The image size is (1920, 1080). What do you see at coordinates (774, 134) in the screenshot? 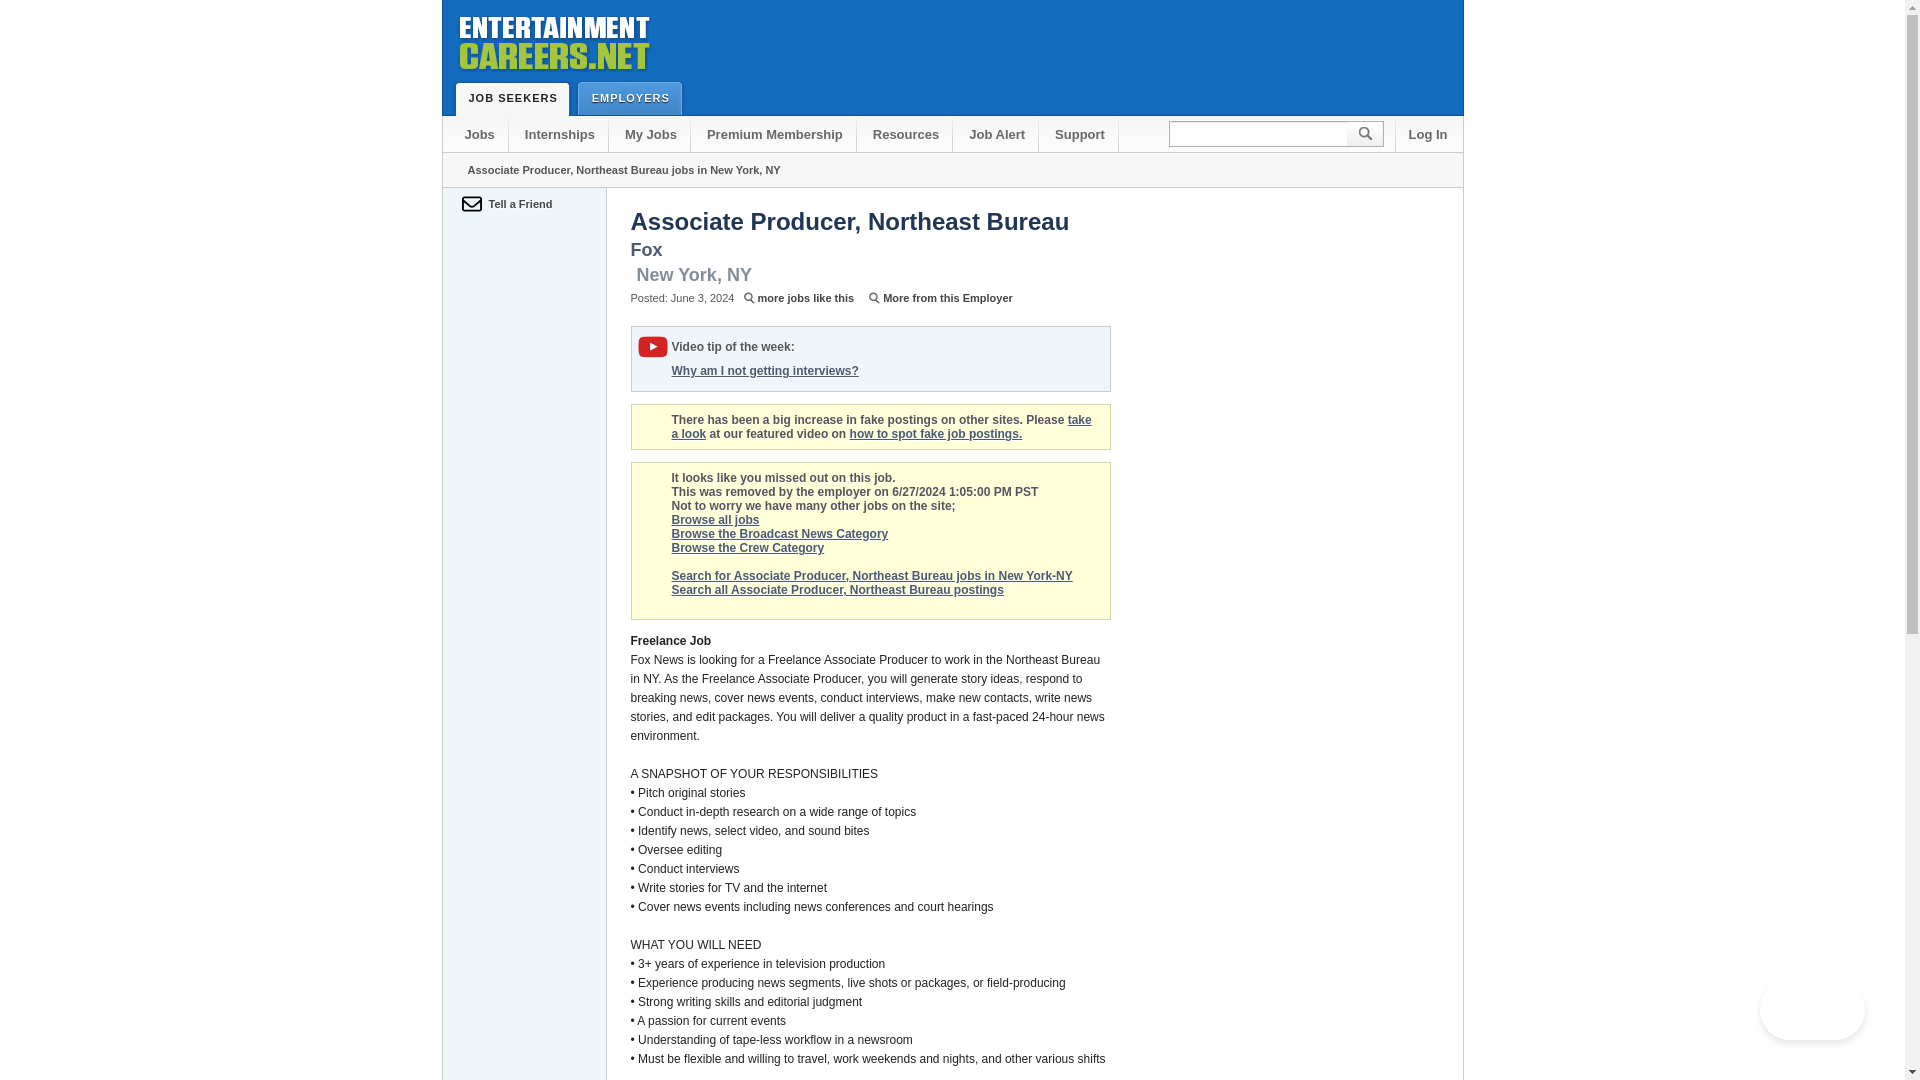
I see `Premium Membership` at bounding box center [774, 134].